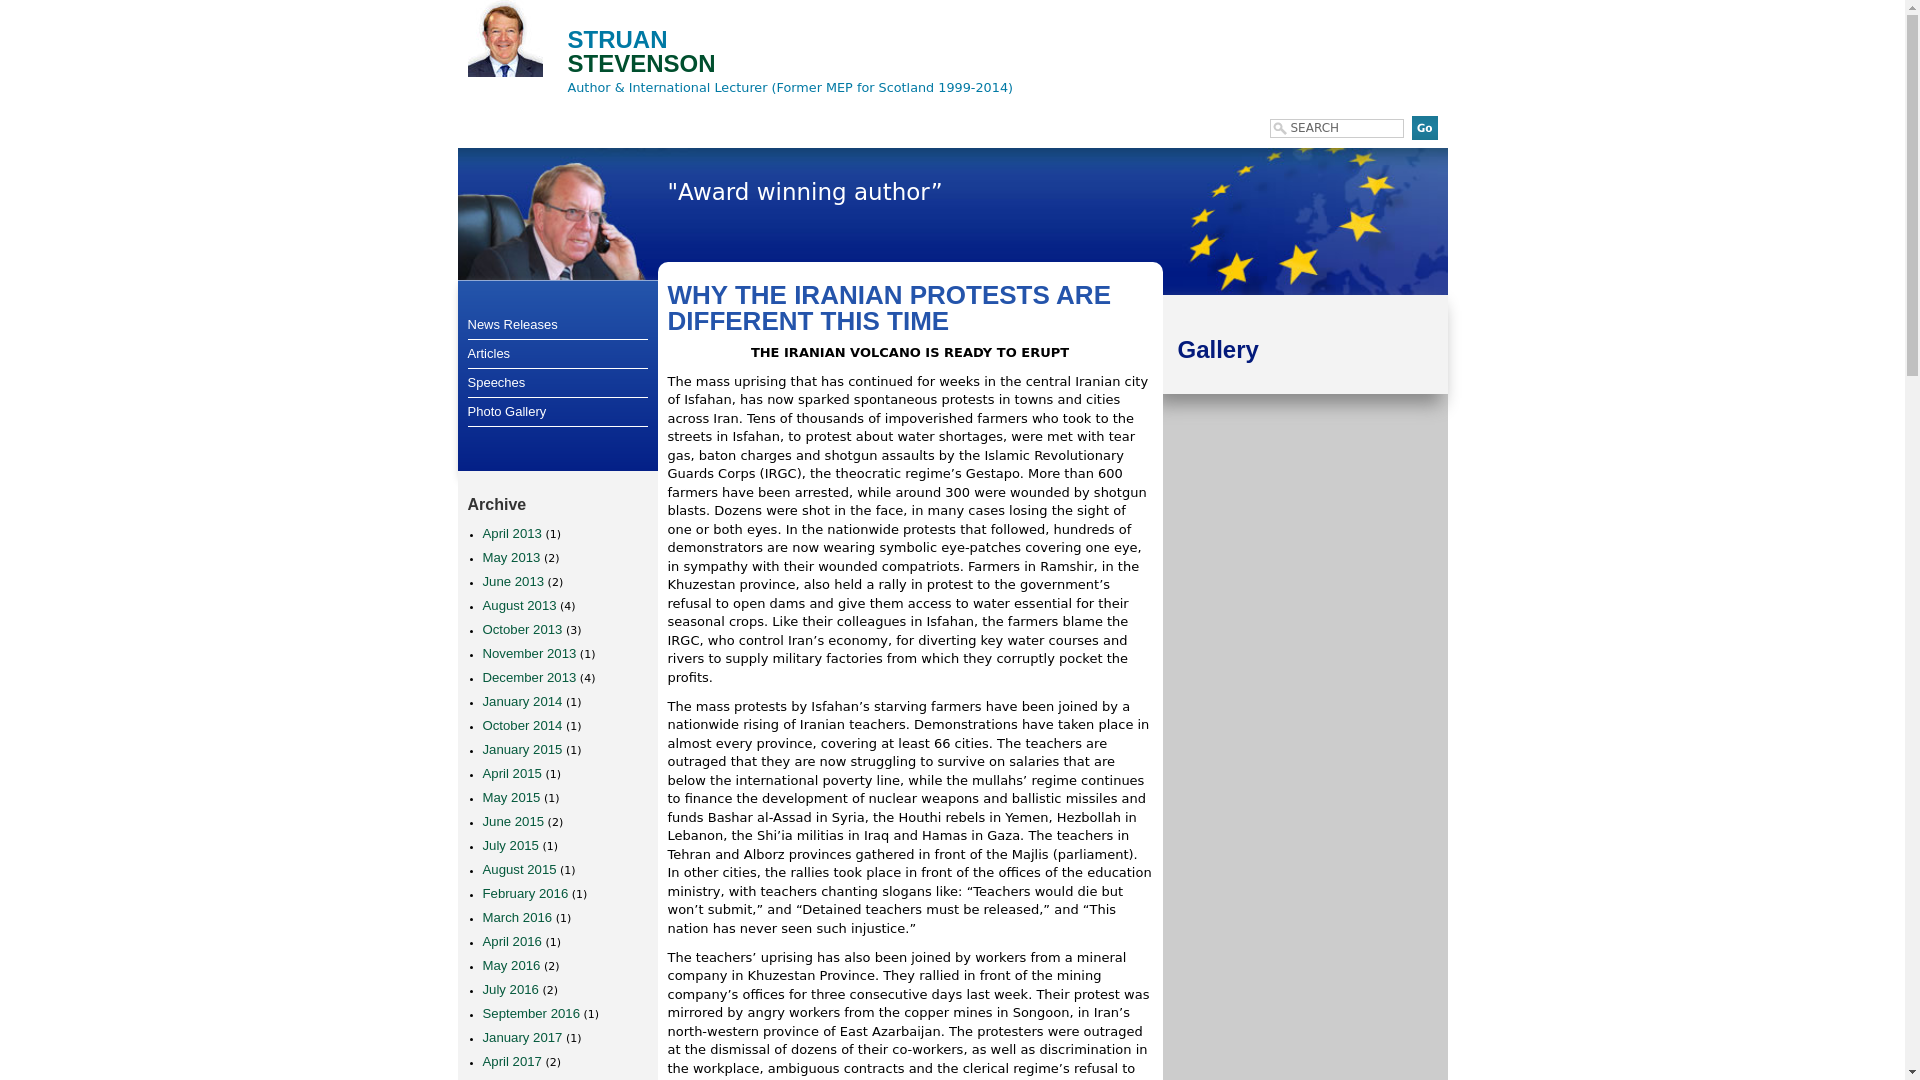 Image resolution: width=1920 pixels, height=1080 pixels. What do you see at coordinates (558, 354) in the screenshot?
I see `Articles` at bounding box center [558, 354].